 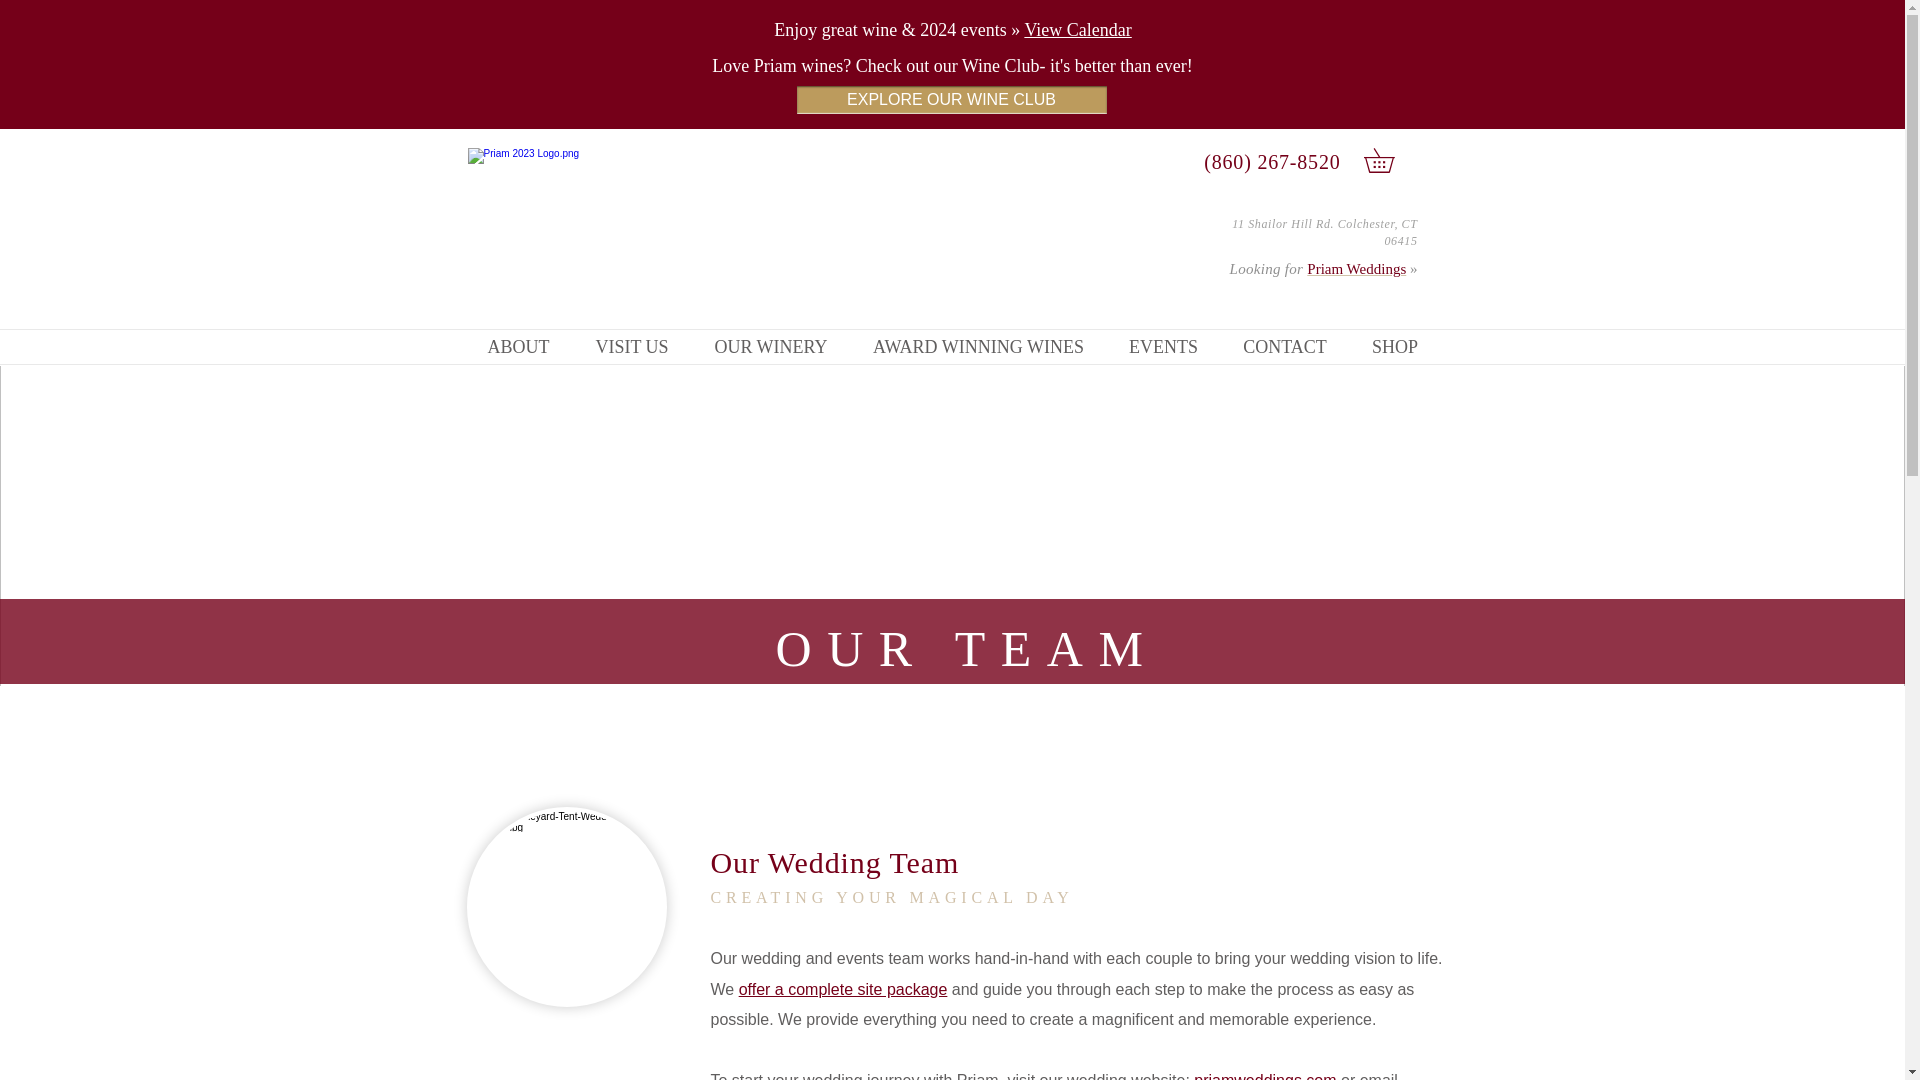 What do you see at coordinates (844, 988) in the screenshot?
I see `offer a complete site package` at bounding box center [844, 988].